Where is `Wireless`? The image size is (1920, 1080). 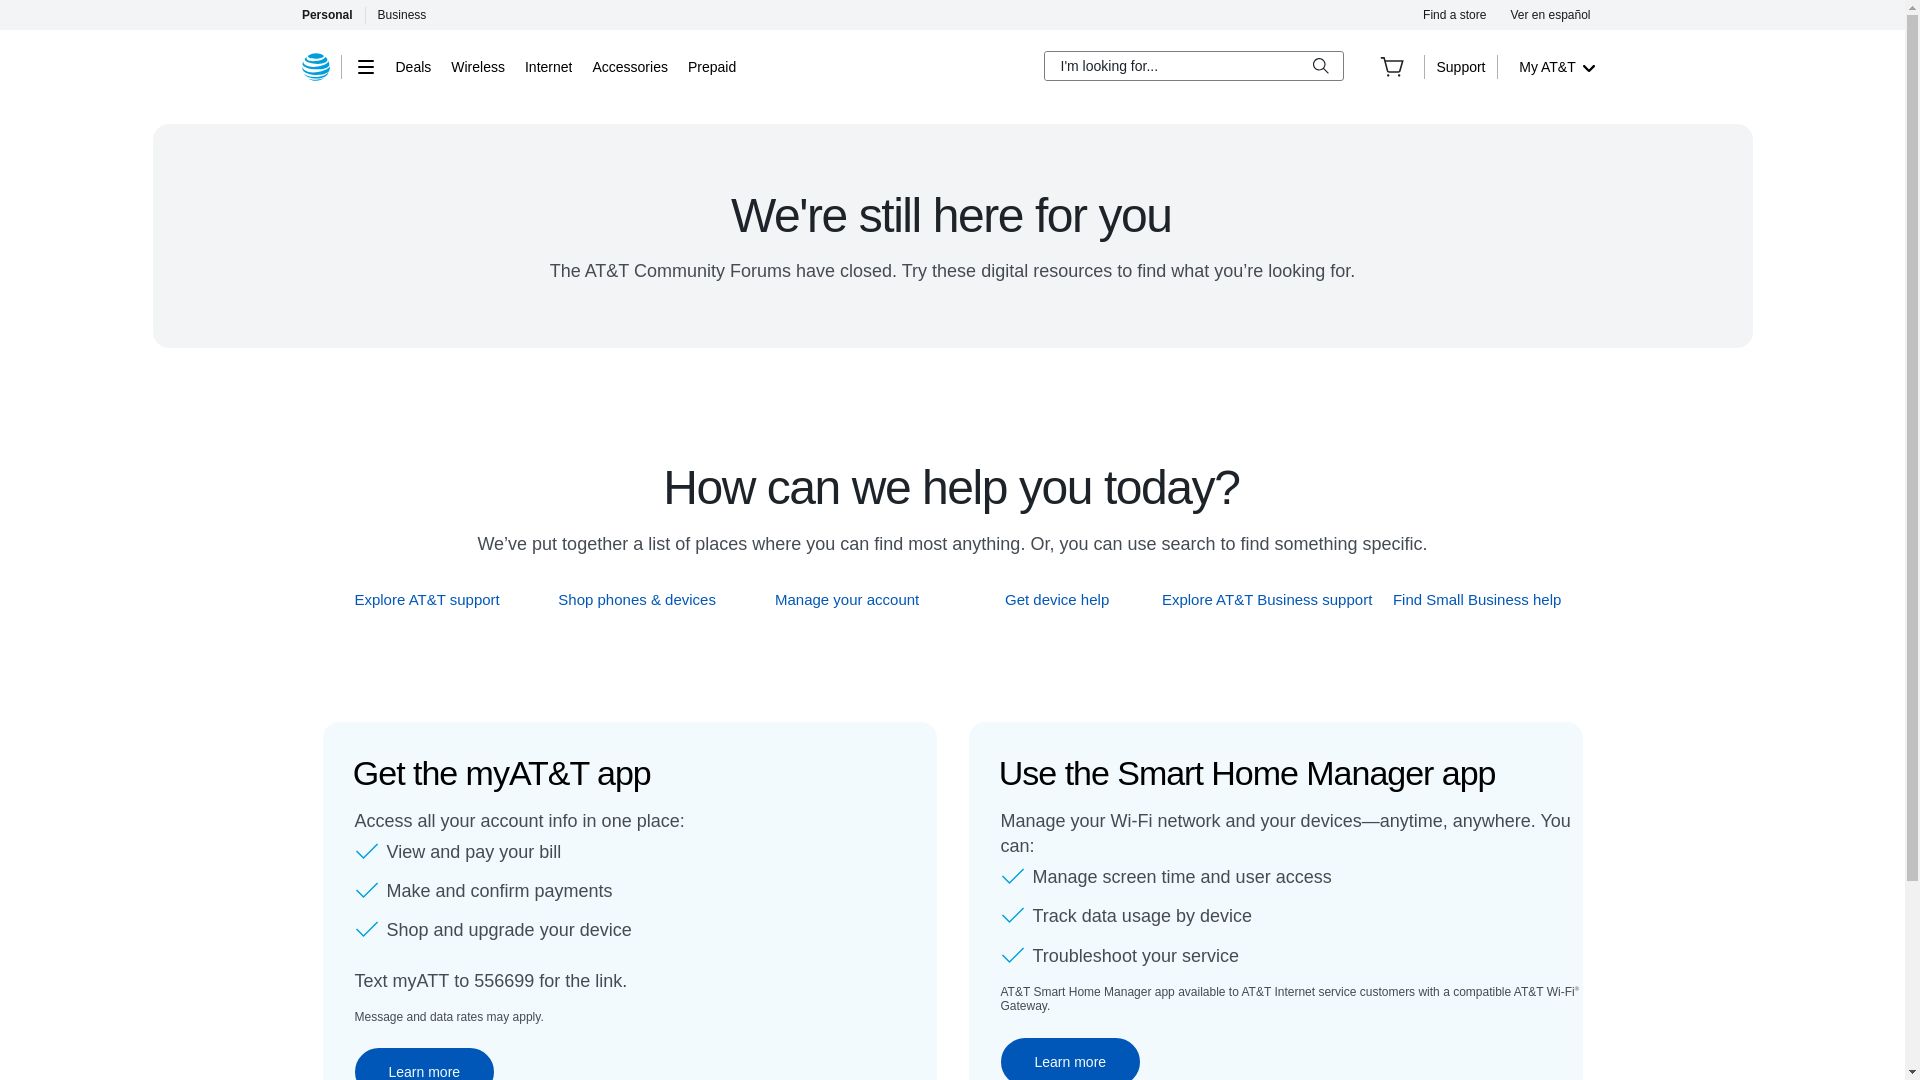 Wireless is located at coordinates (478, 66).